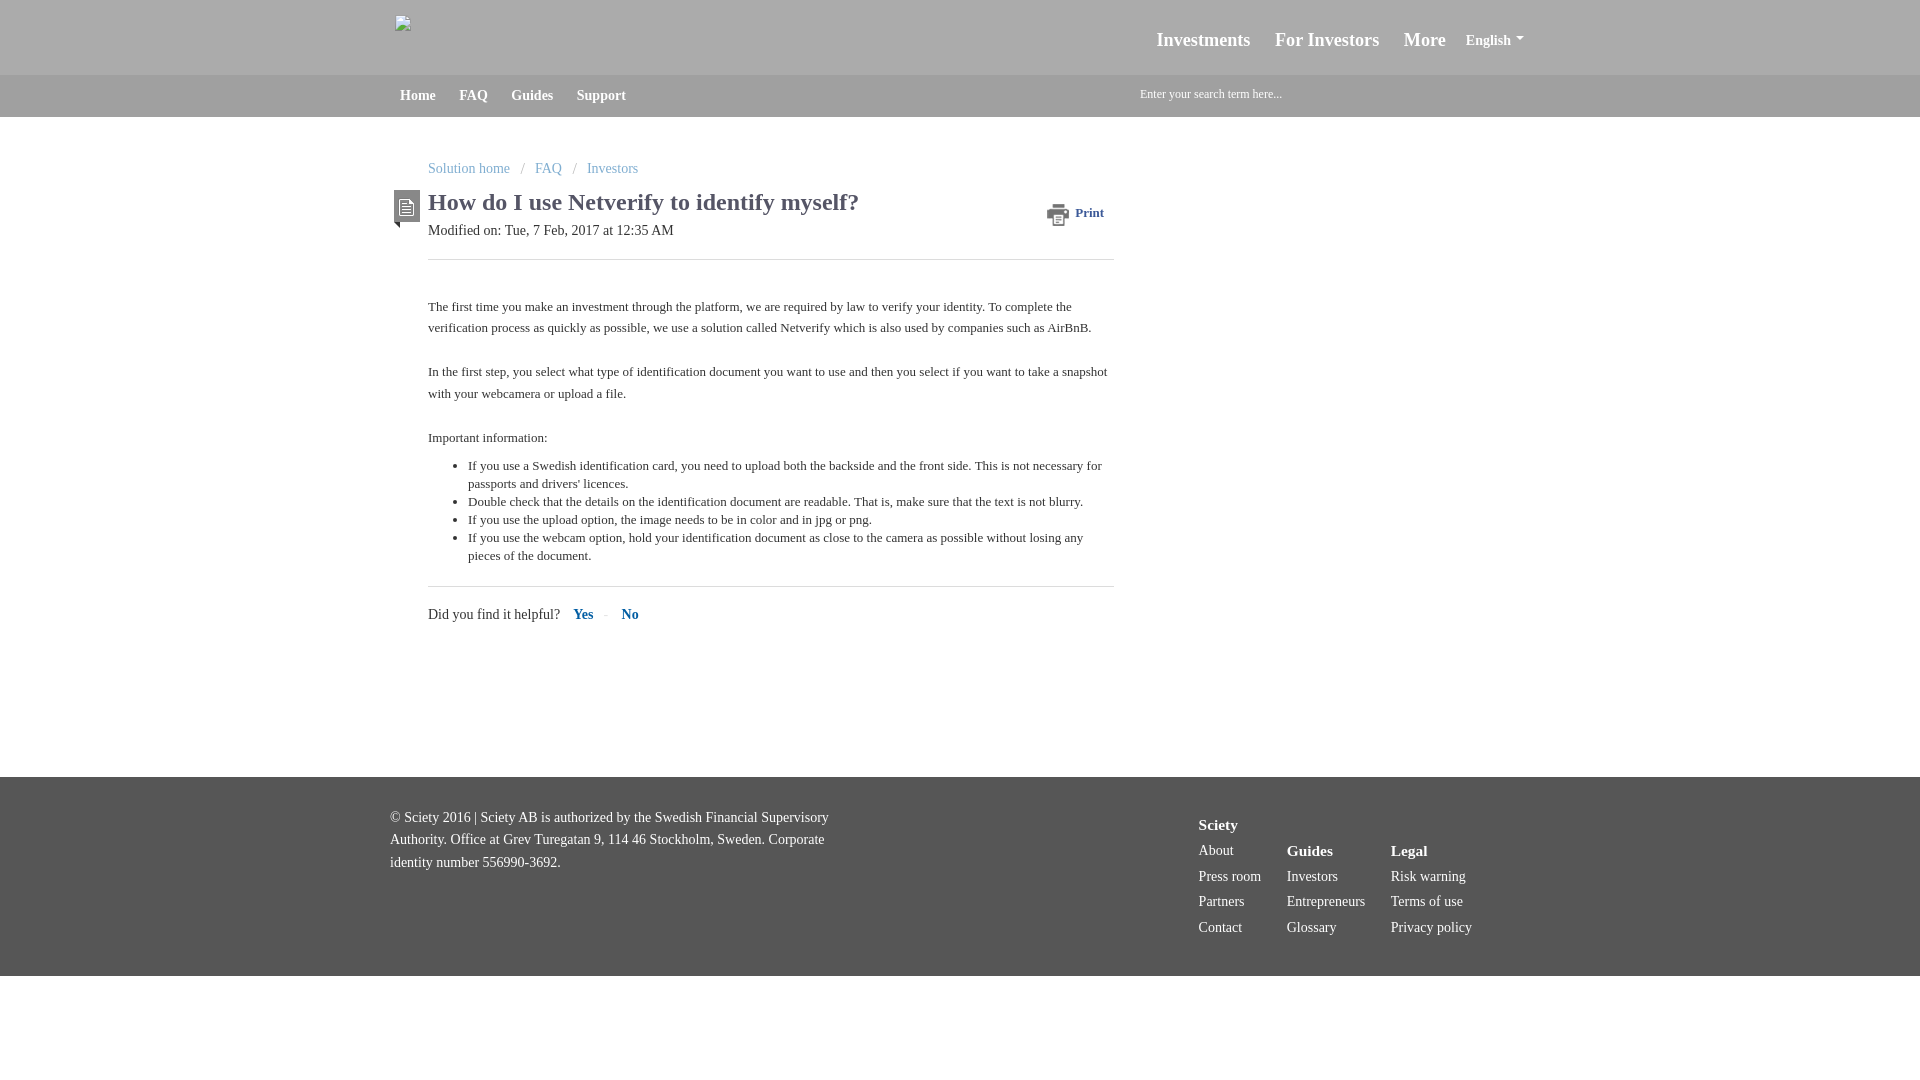 The height and width of the screenshot is (1080, 1920). I want to click on Support, so click(600, 95).